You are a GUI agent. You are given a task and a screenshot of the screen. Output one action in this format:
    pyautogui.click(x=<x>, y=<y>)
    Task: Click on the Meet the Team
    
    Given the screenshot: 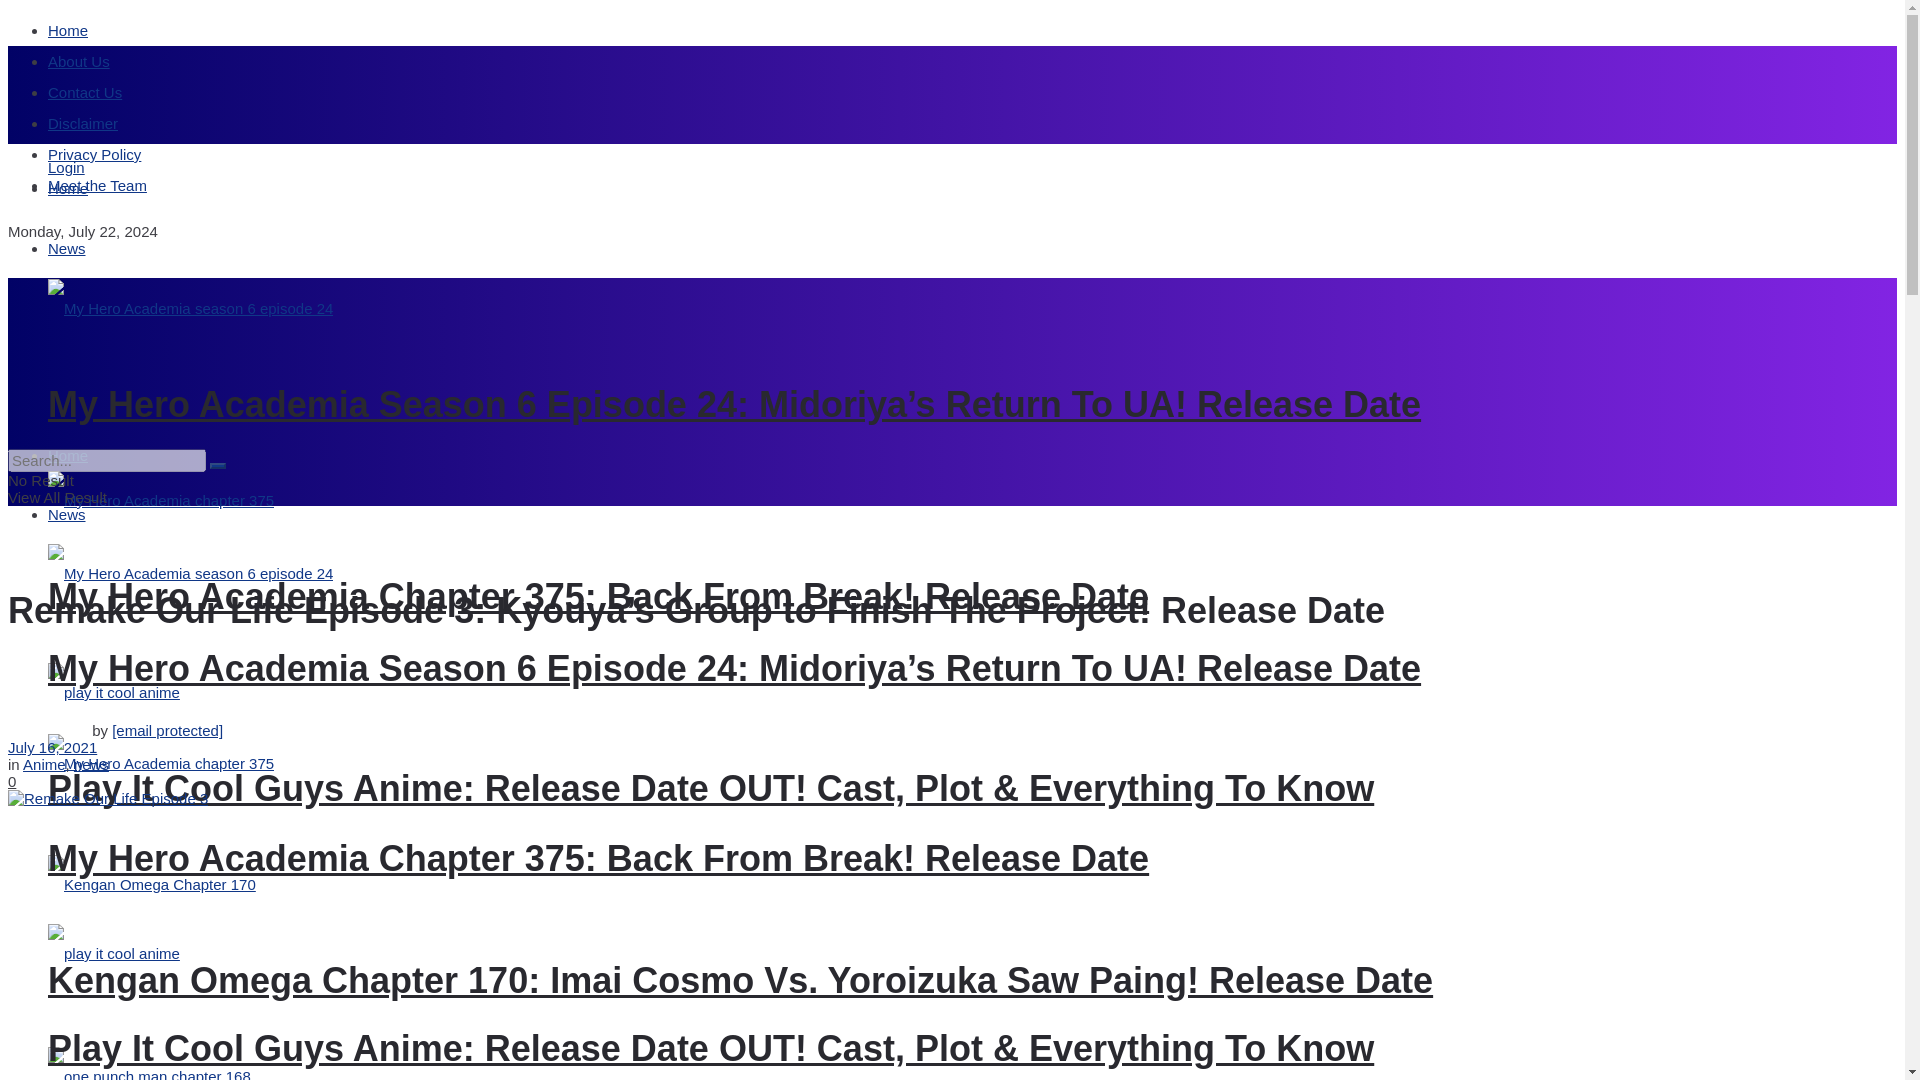 What is the action you would take?
    pyautogui.click(x=98, y=186)
    